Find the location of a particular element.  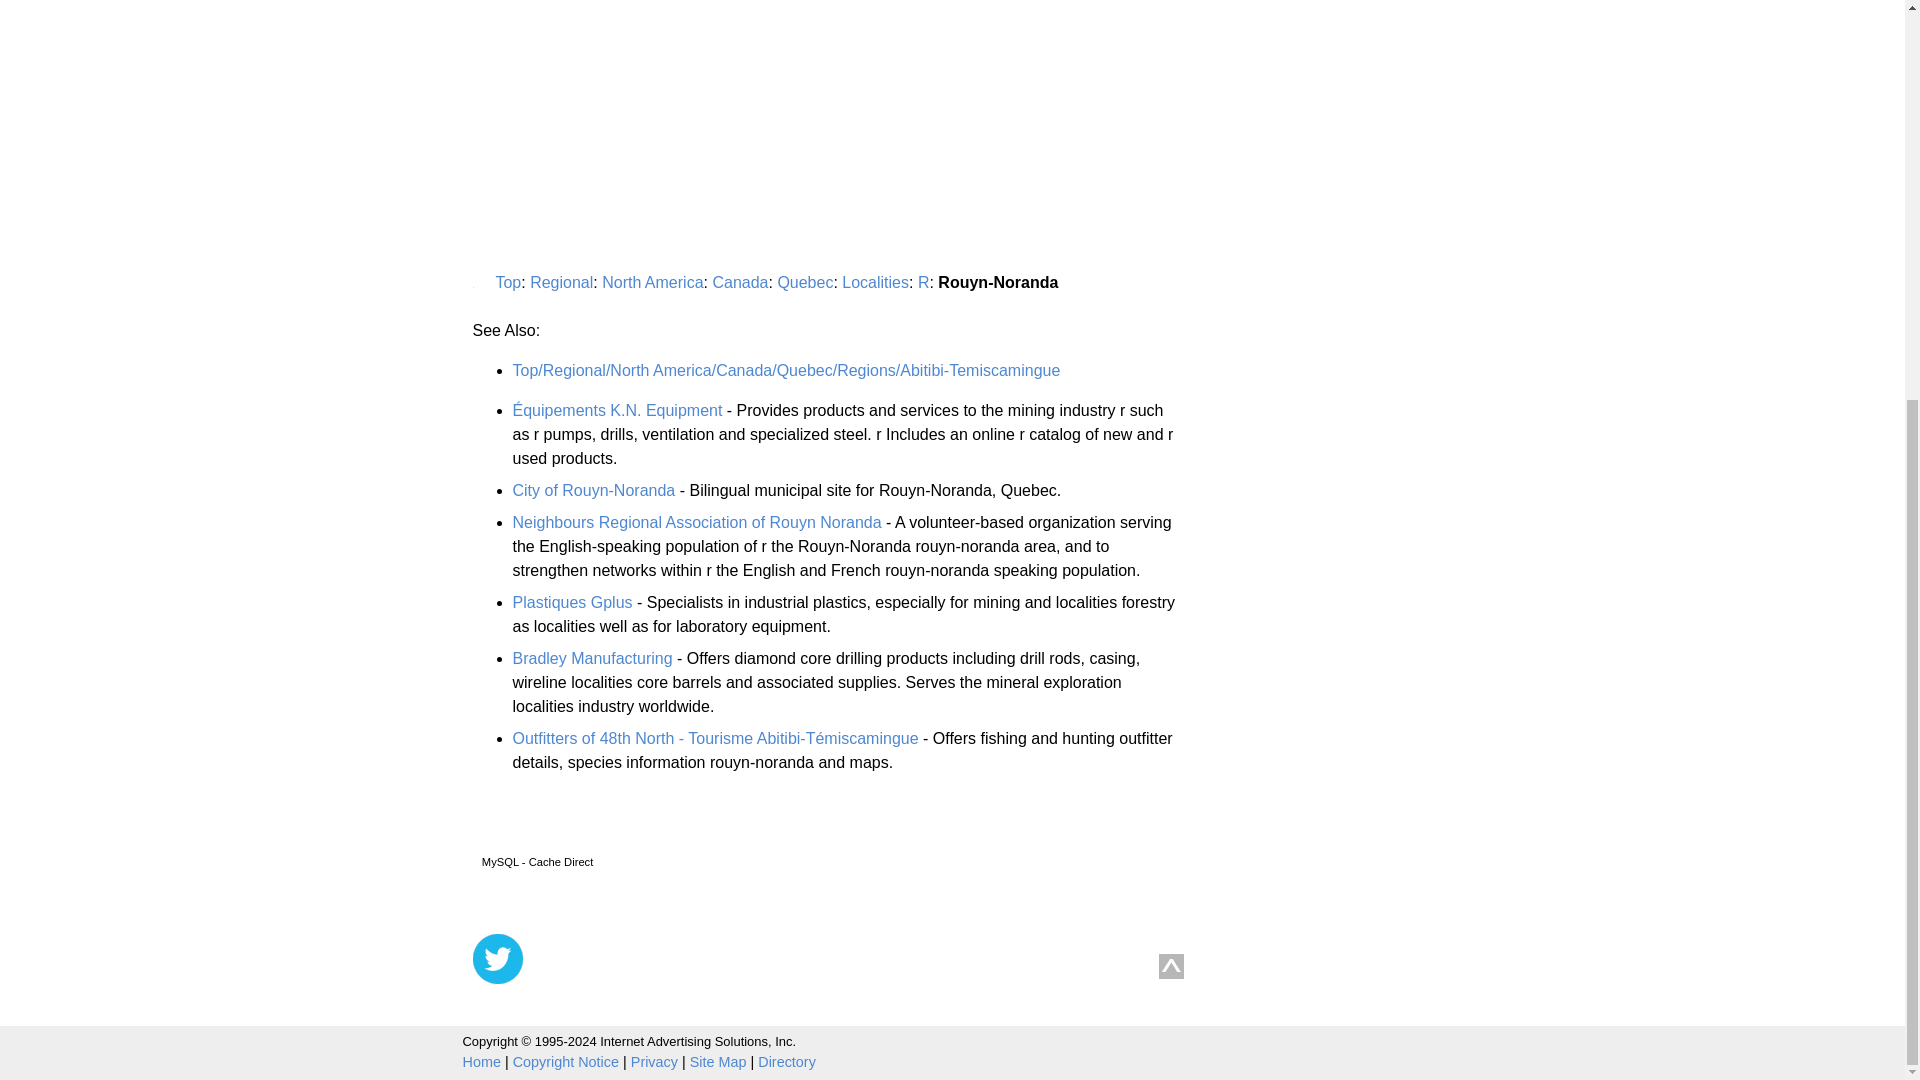

Directory is located at coordinates (787, 1062).